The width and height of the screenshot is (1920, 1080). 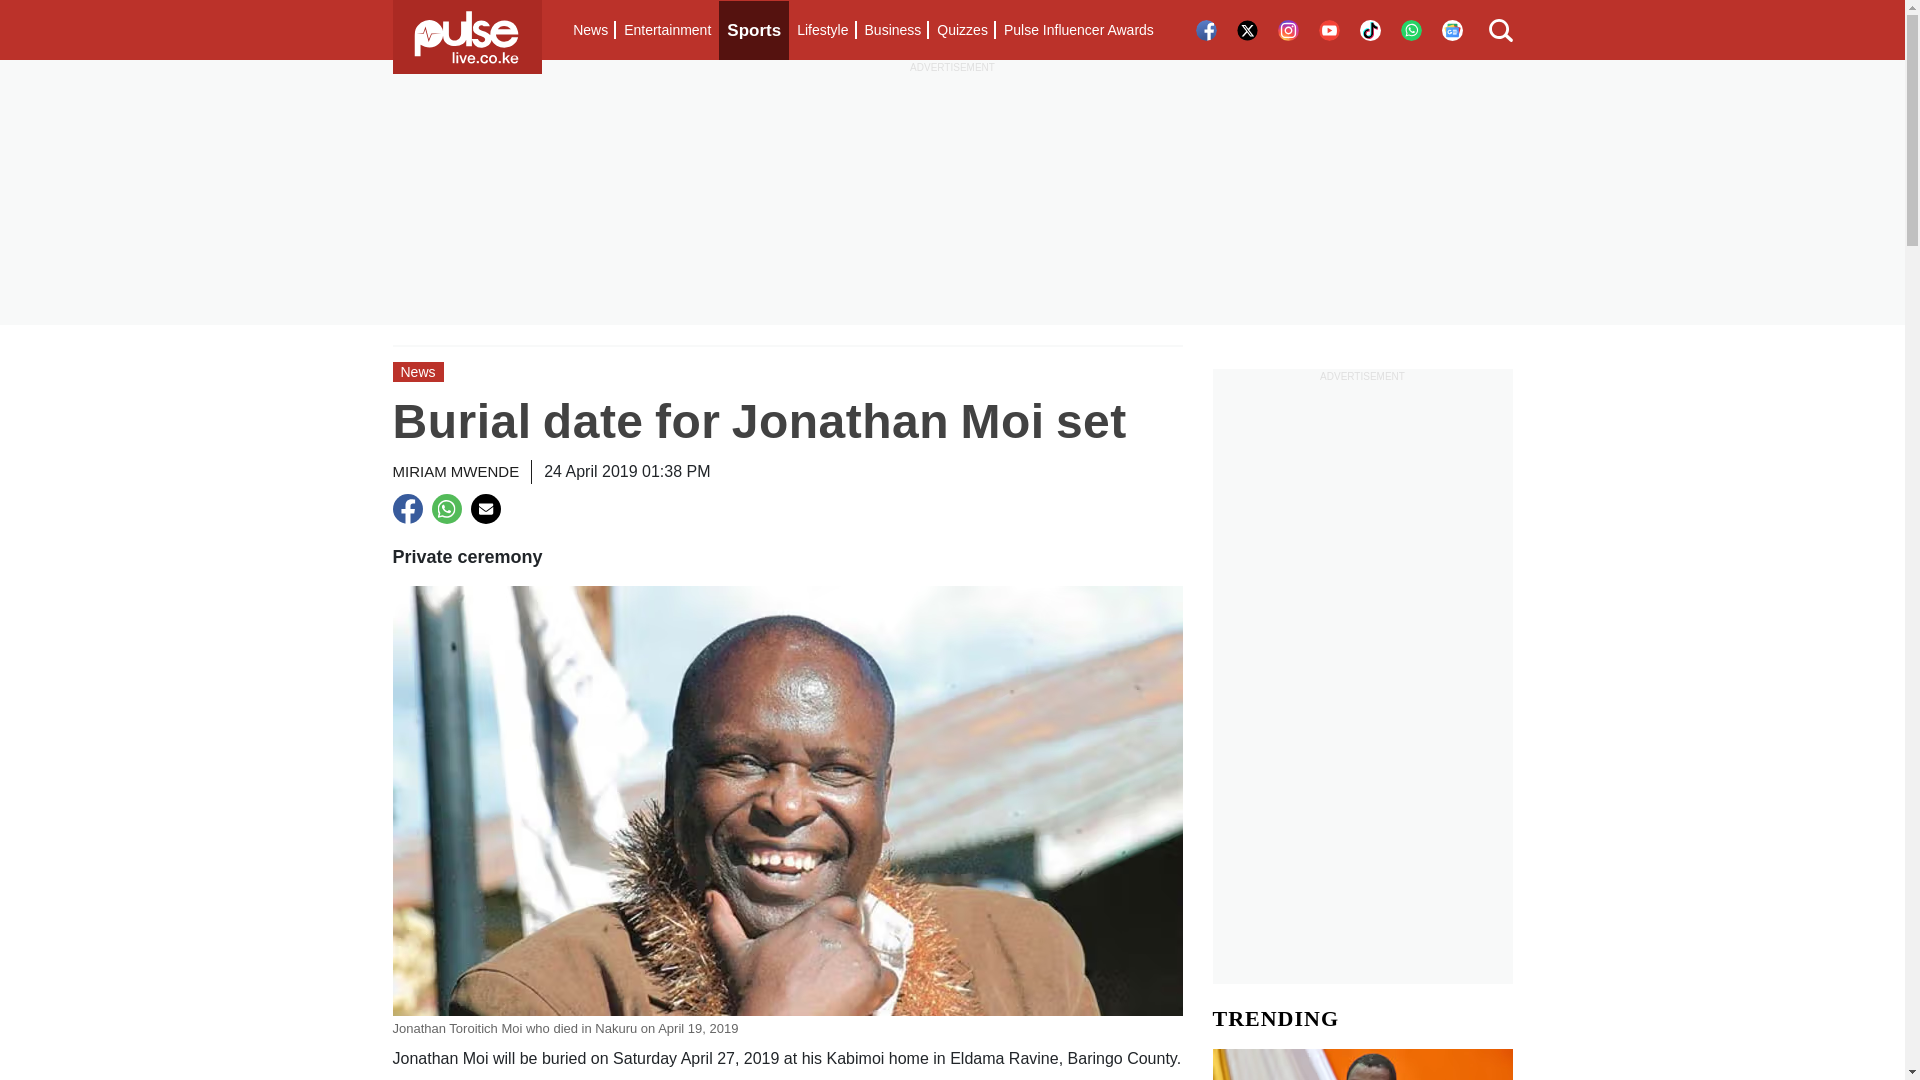 What do you see at coordinates (962, 30) in the screenshot?
I see `Quizzes` at bounding box center [962, 30].